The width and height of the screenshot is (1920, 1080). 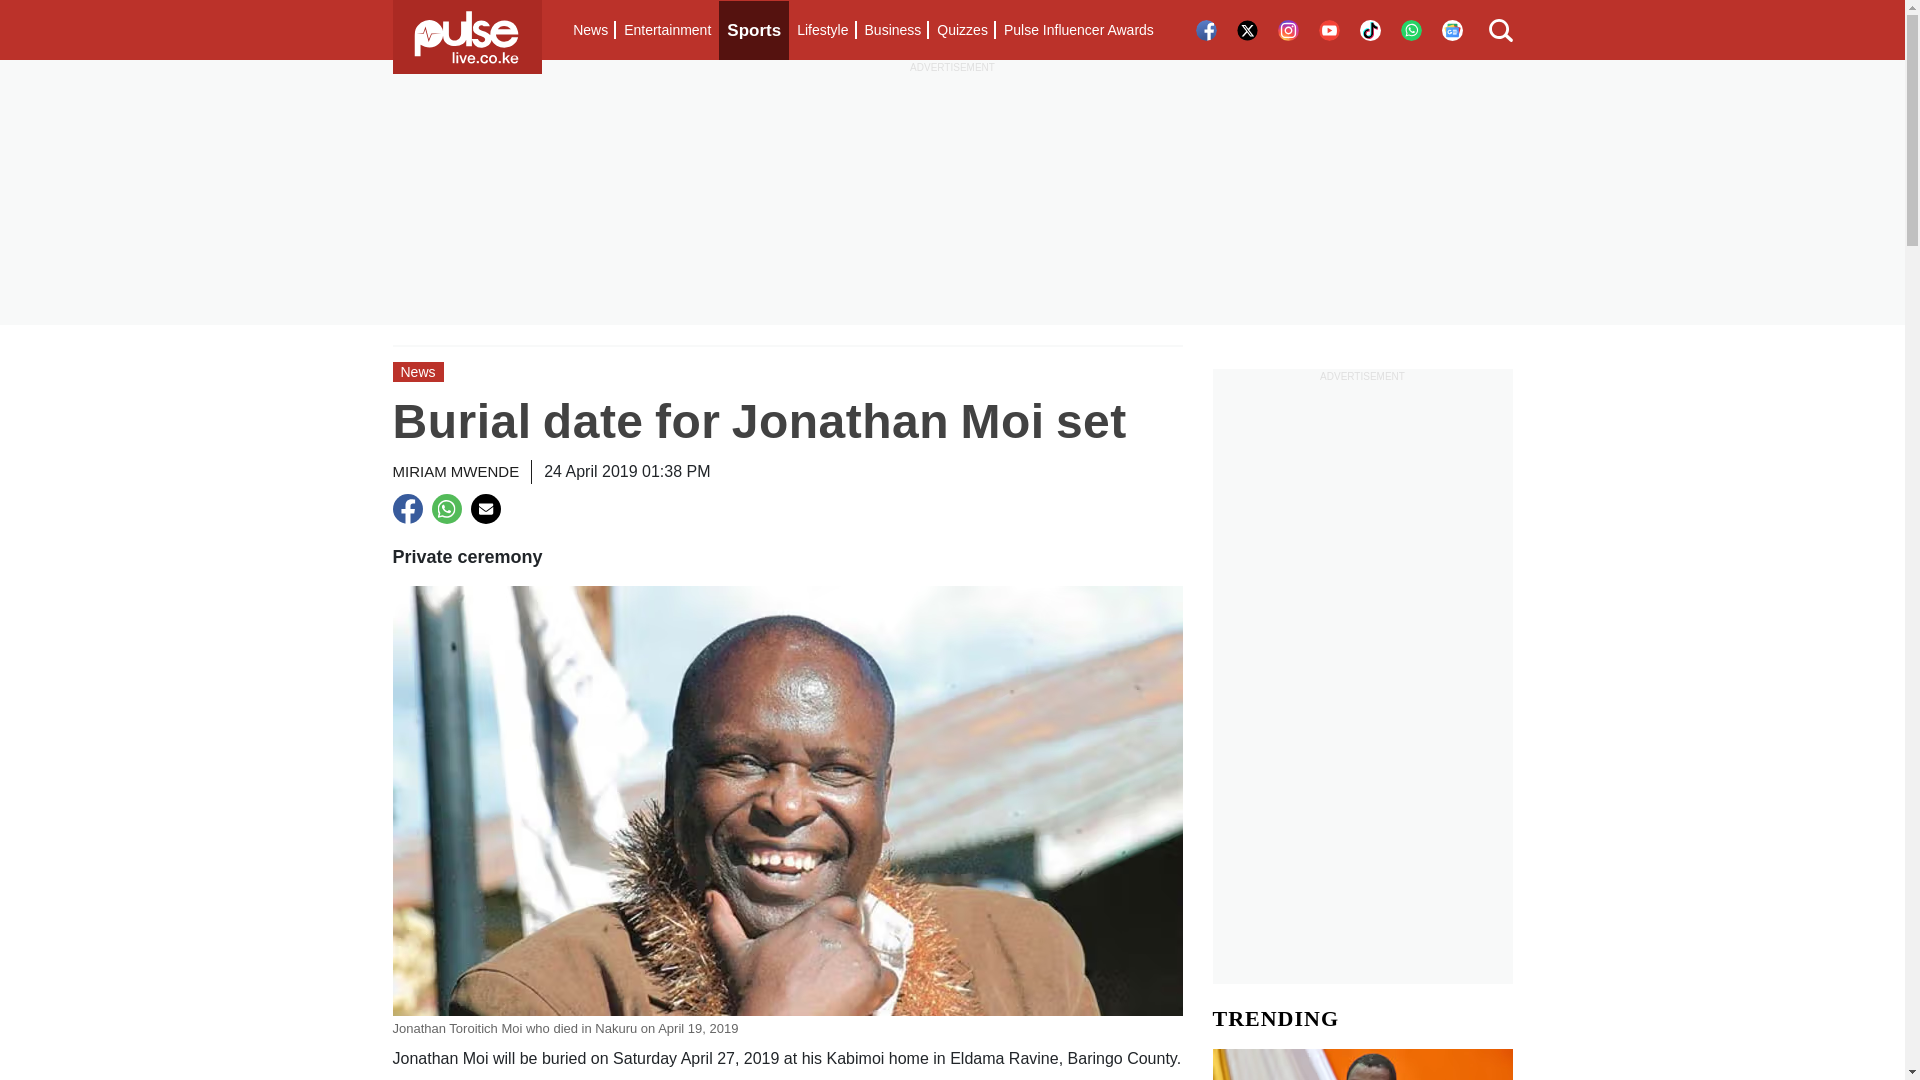 What do you see at coordinates (962, 30) in the screenshot?
I see `Quizzes` at bounding box center [962, 30].